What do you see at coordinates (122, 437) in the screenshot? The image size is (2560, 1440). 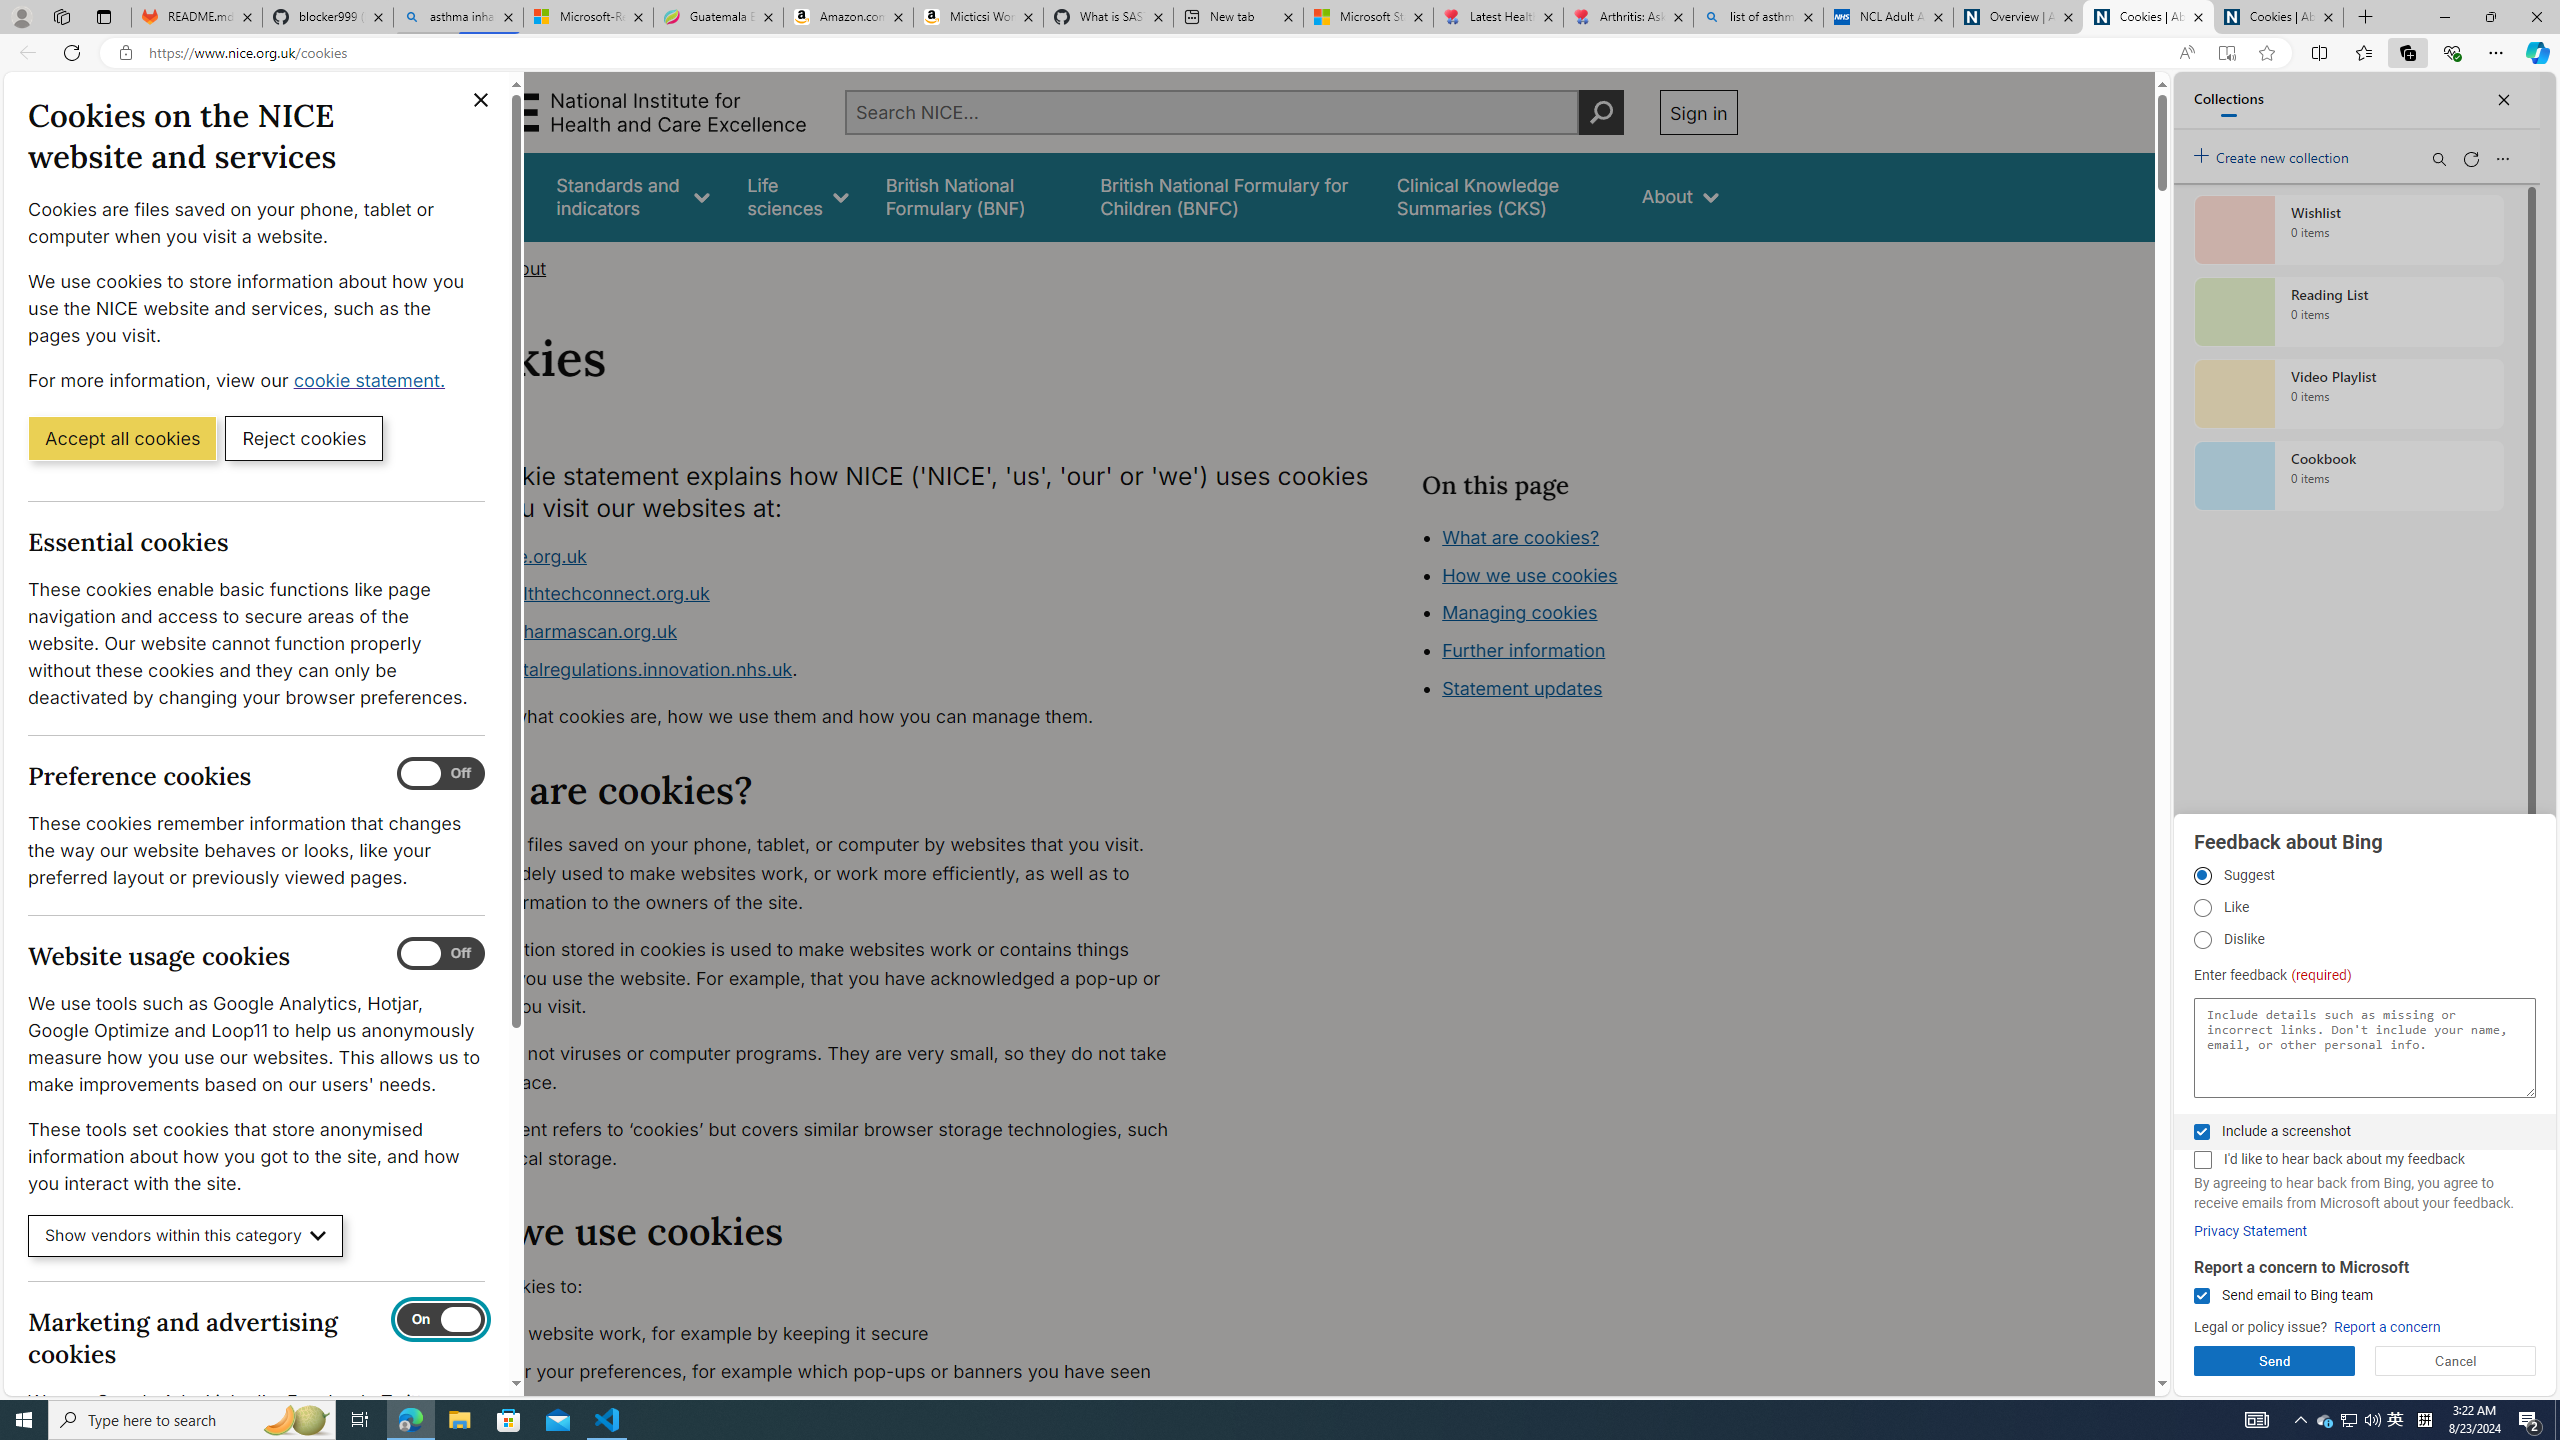 I see `Accept all cookies` at bounding box center [122, 437].